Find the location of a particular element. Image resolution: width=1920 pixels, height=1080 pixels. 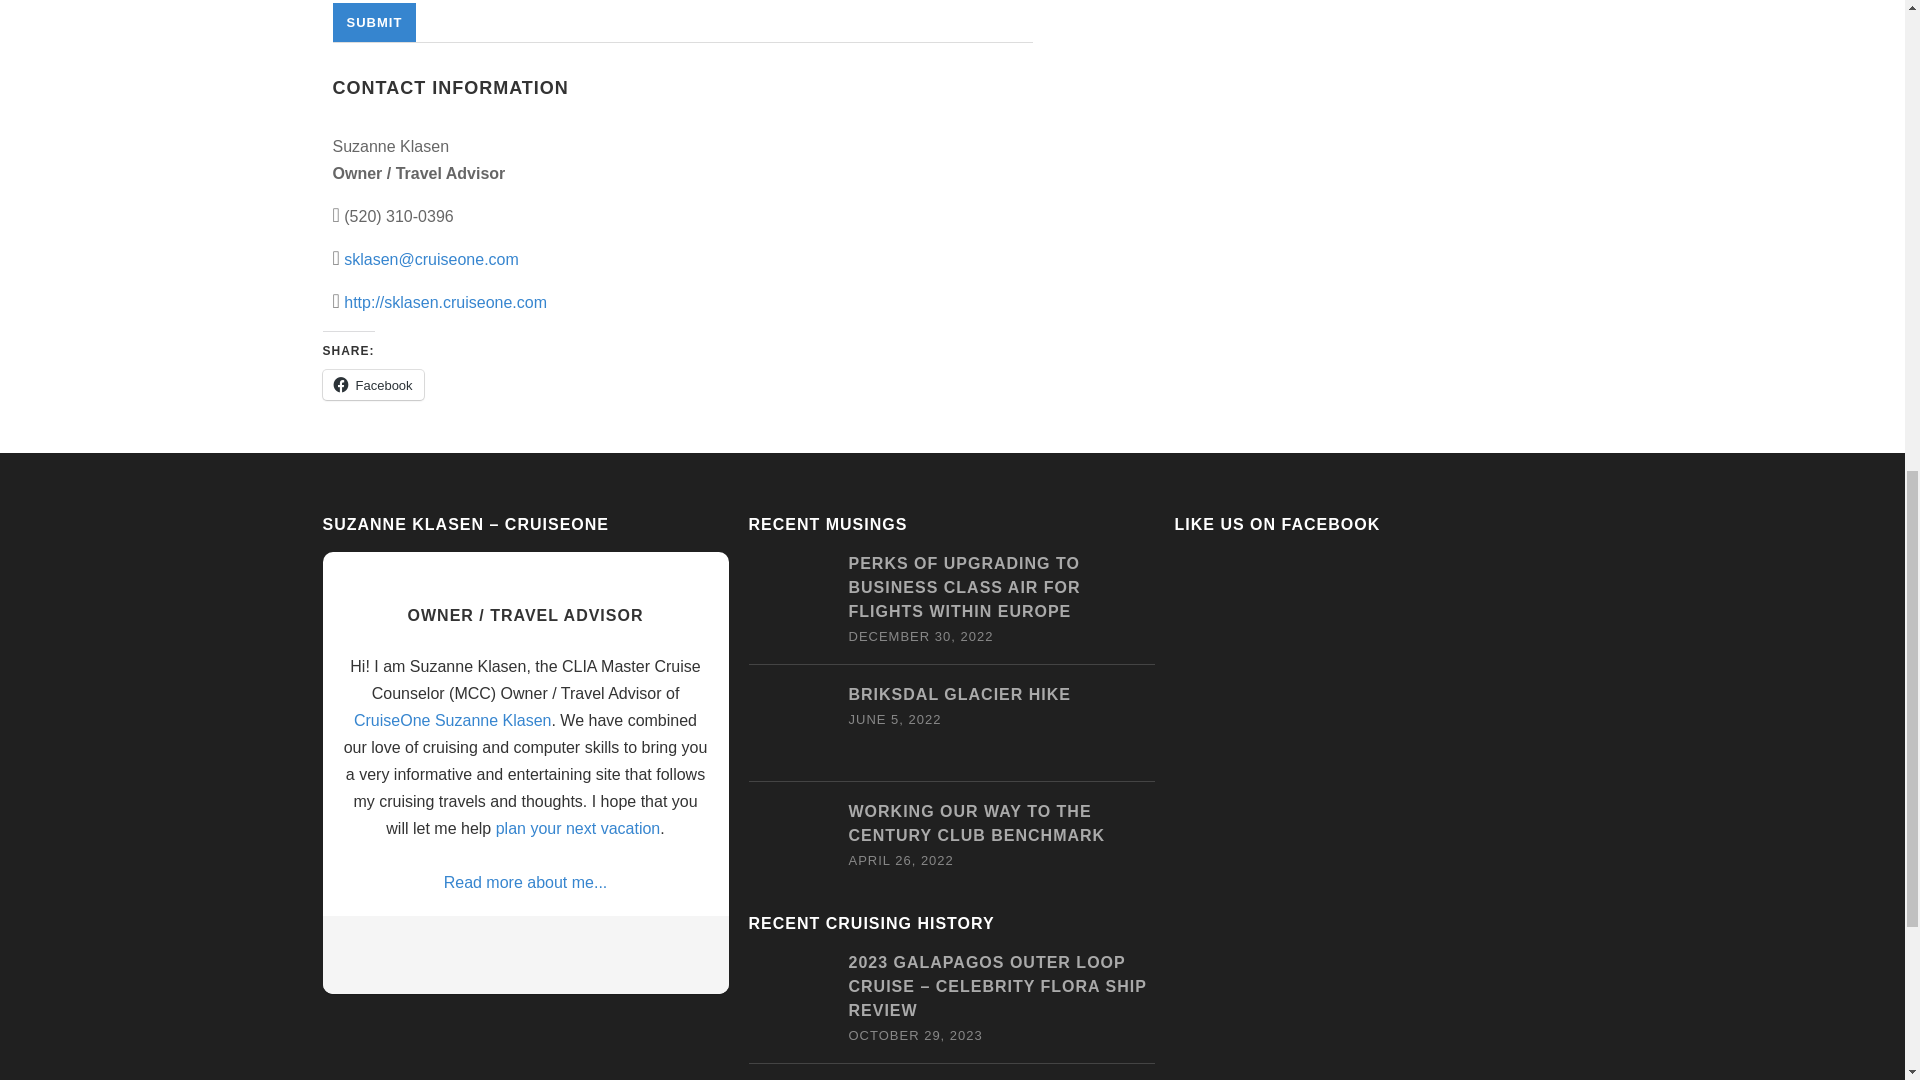

Facebook is located at coordinates (372, 384).